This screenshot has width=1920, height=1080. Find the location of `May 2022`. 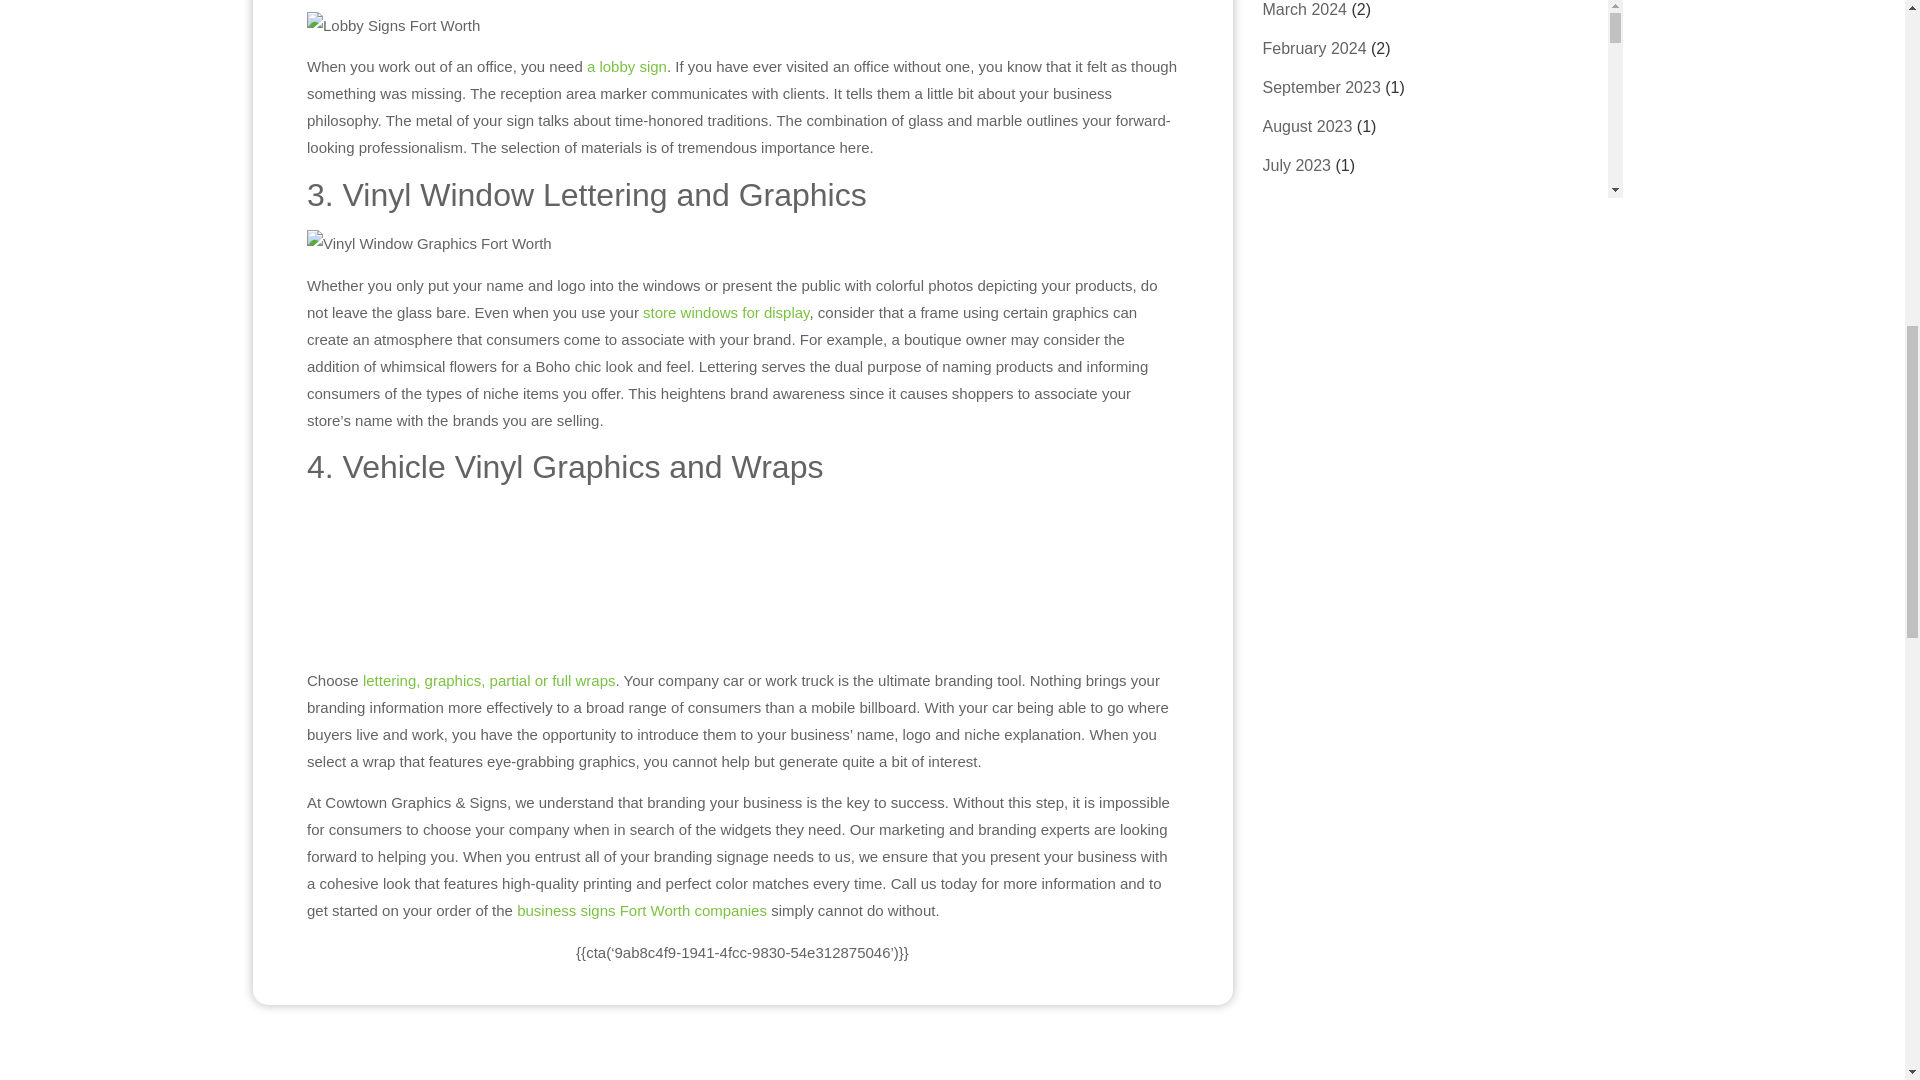

May 2022 is located at coordinates (1298, 476).